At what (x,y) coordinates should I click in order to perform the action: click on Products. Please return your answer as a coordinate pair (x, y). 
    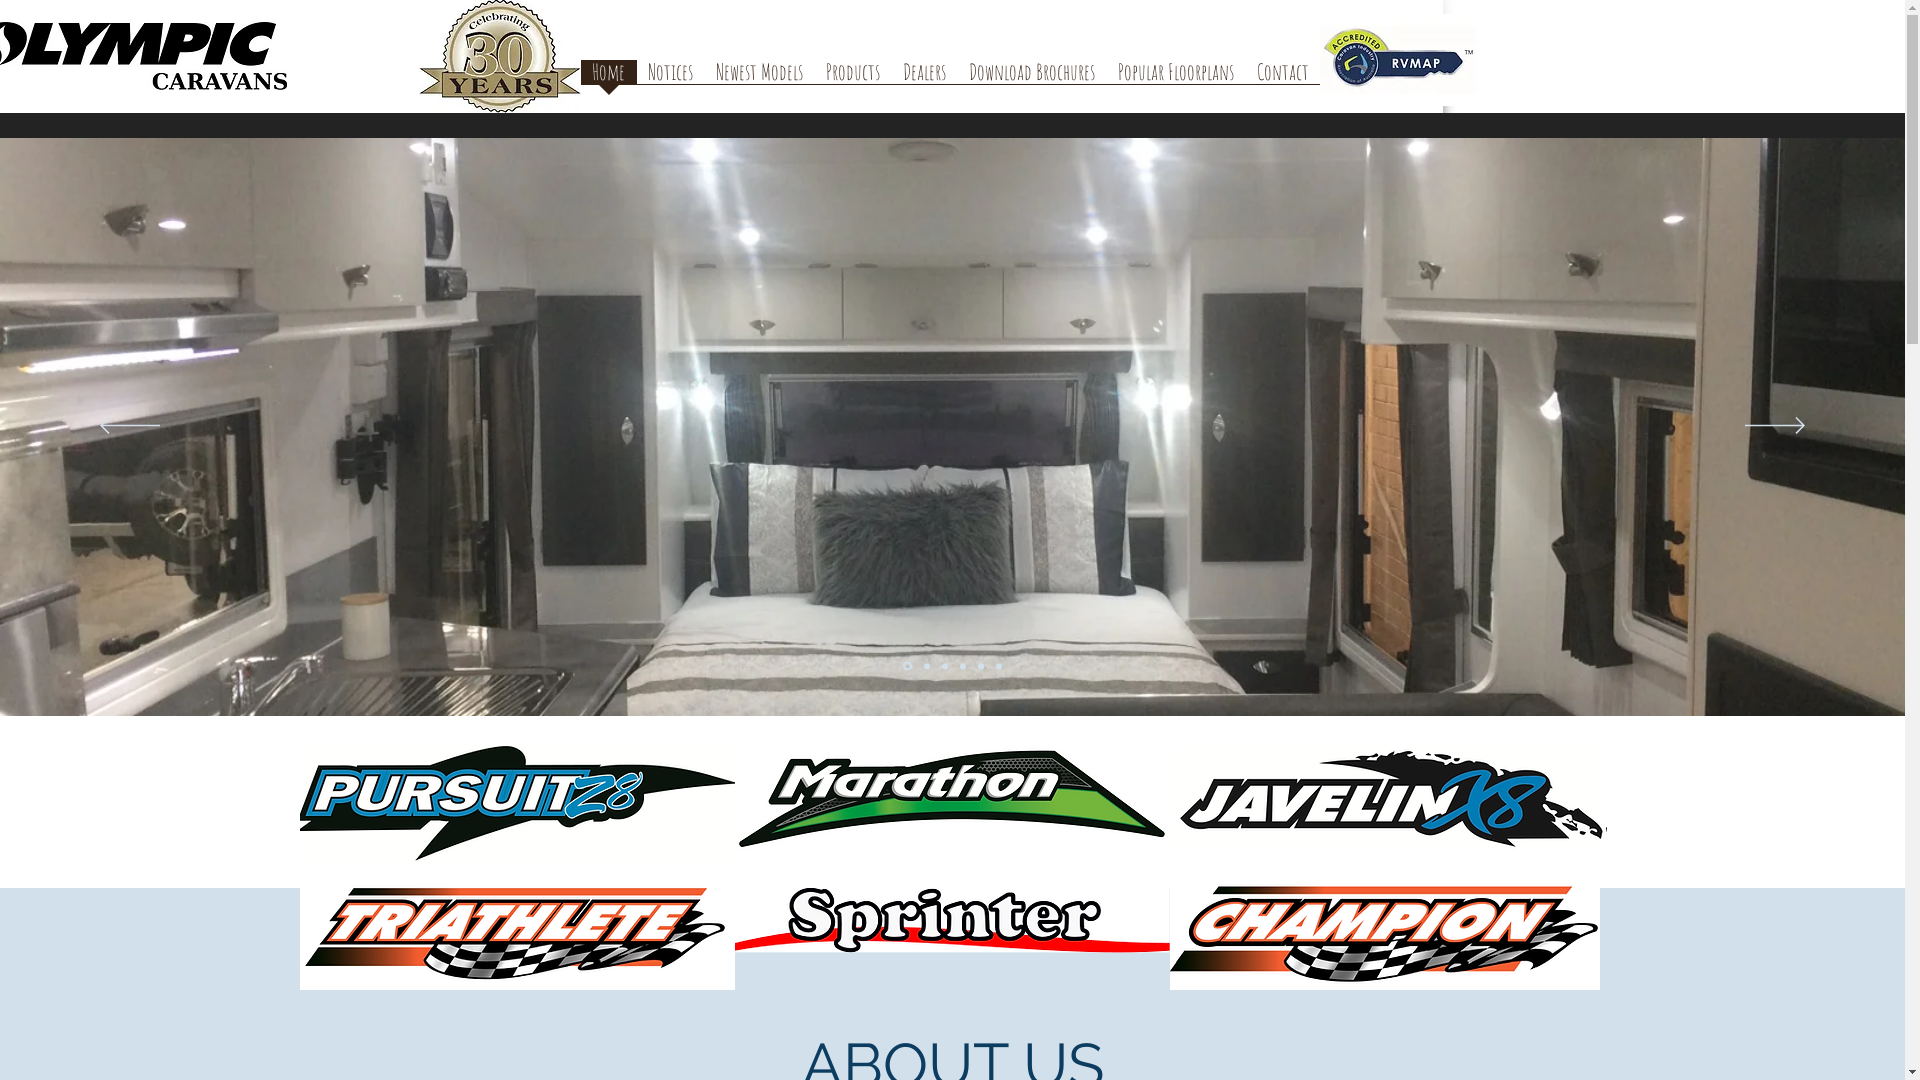
    Looking at the image, I should click on (852, 78).